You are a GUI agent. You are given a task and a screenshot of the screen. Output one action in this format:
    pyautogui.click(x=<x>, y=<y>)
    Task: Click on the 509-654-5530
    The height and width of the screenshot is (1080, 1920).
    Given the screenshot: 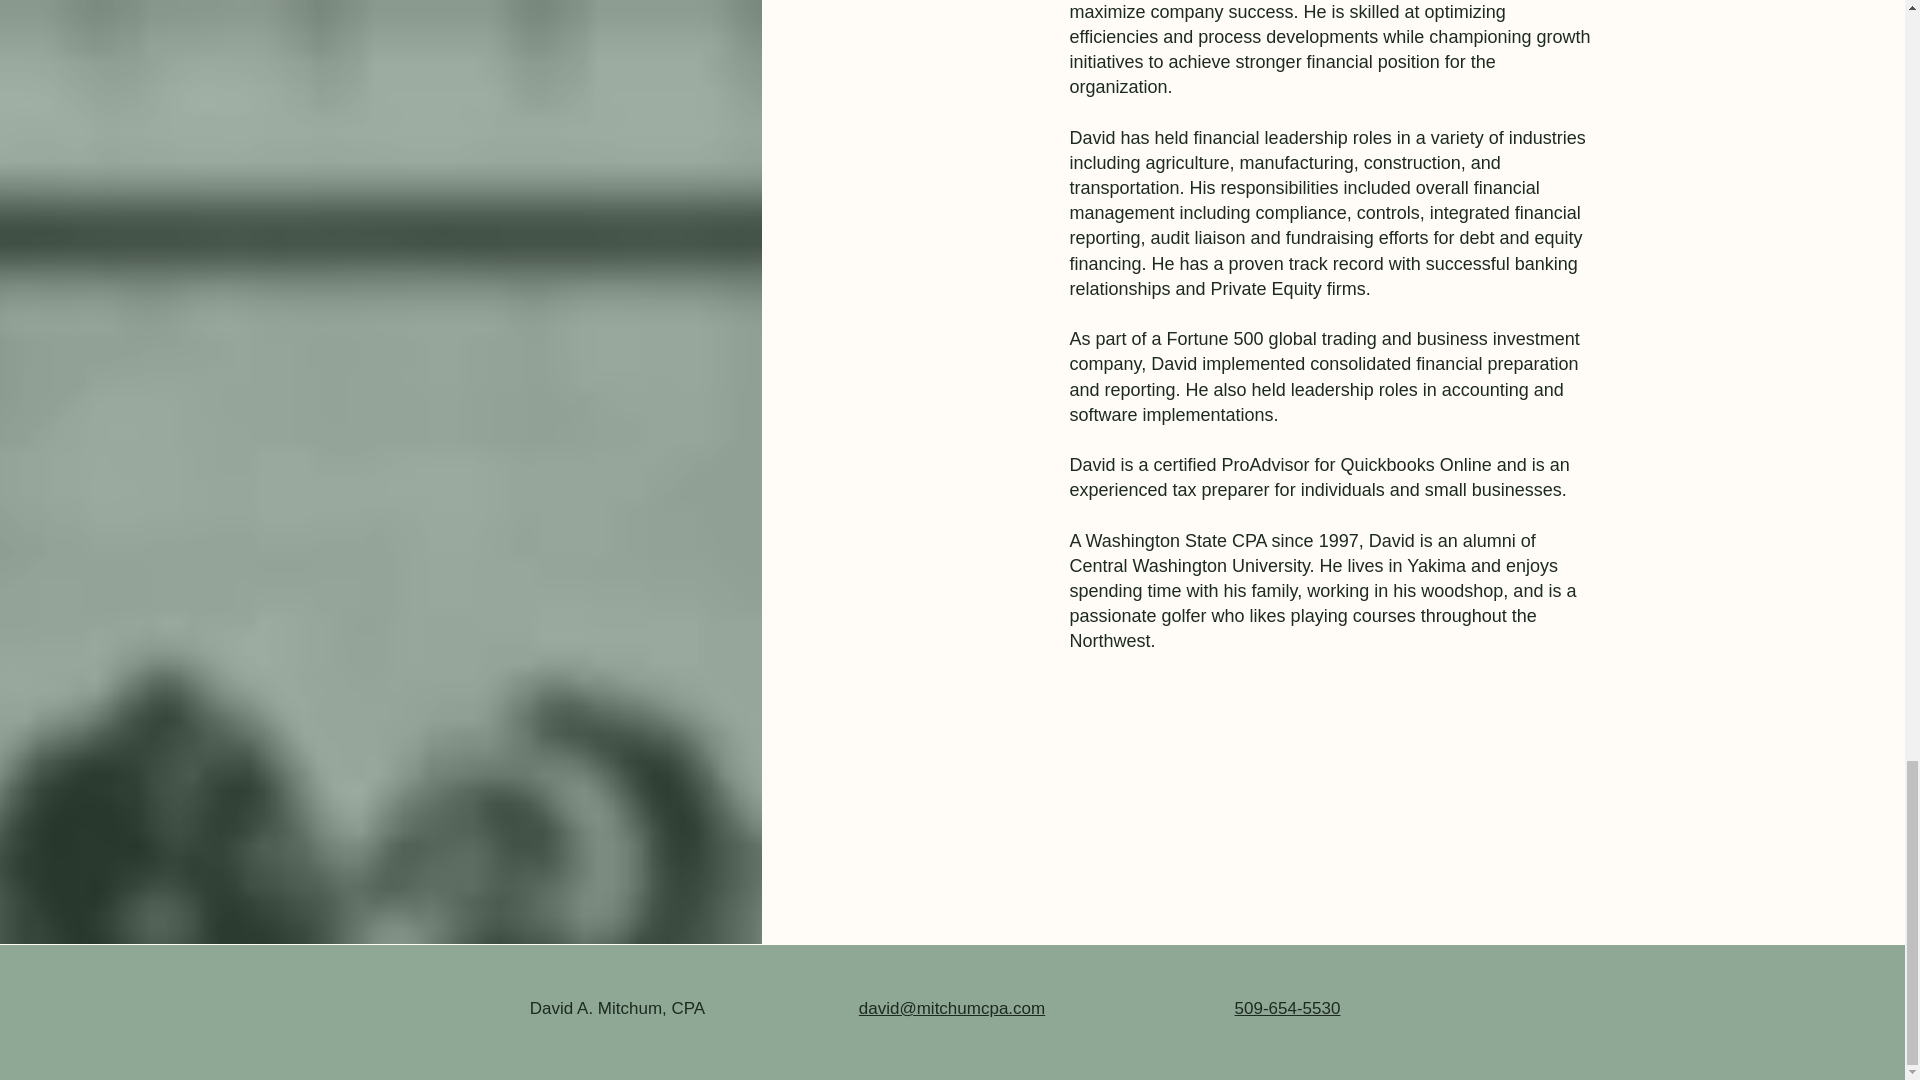 What is the action you would take?
    pyautogui.click(x=1287, y=1008)
    